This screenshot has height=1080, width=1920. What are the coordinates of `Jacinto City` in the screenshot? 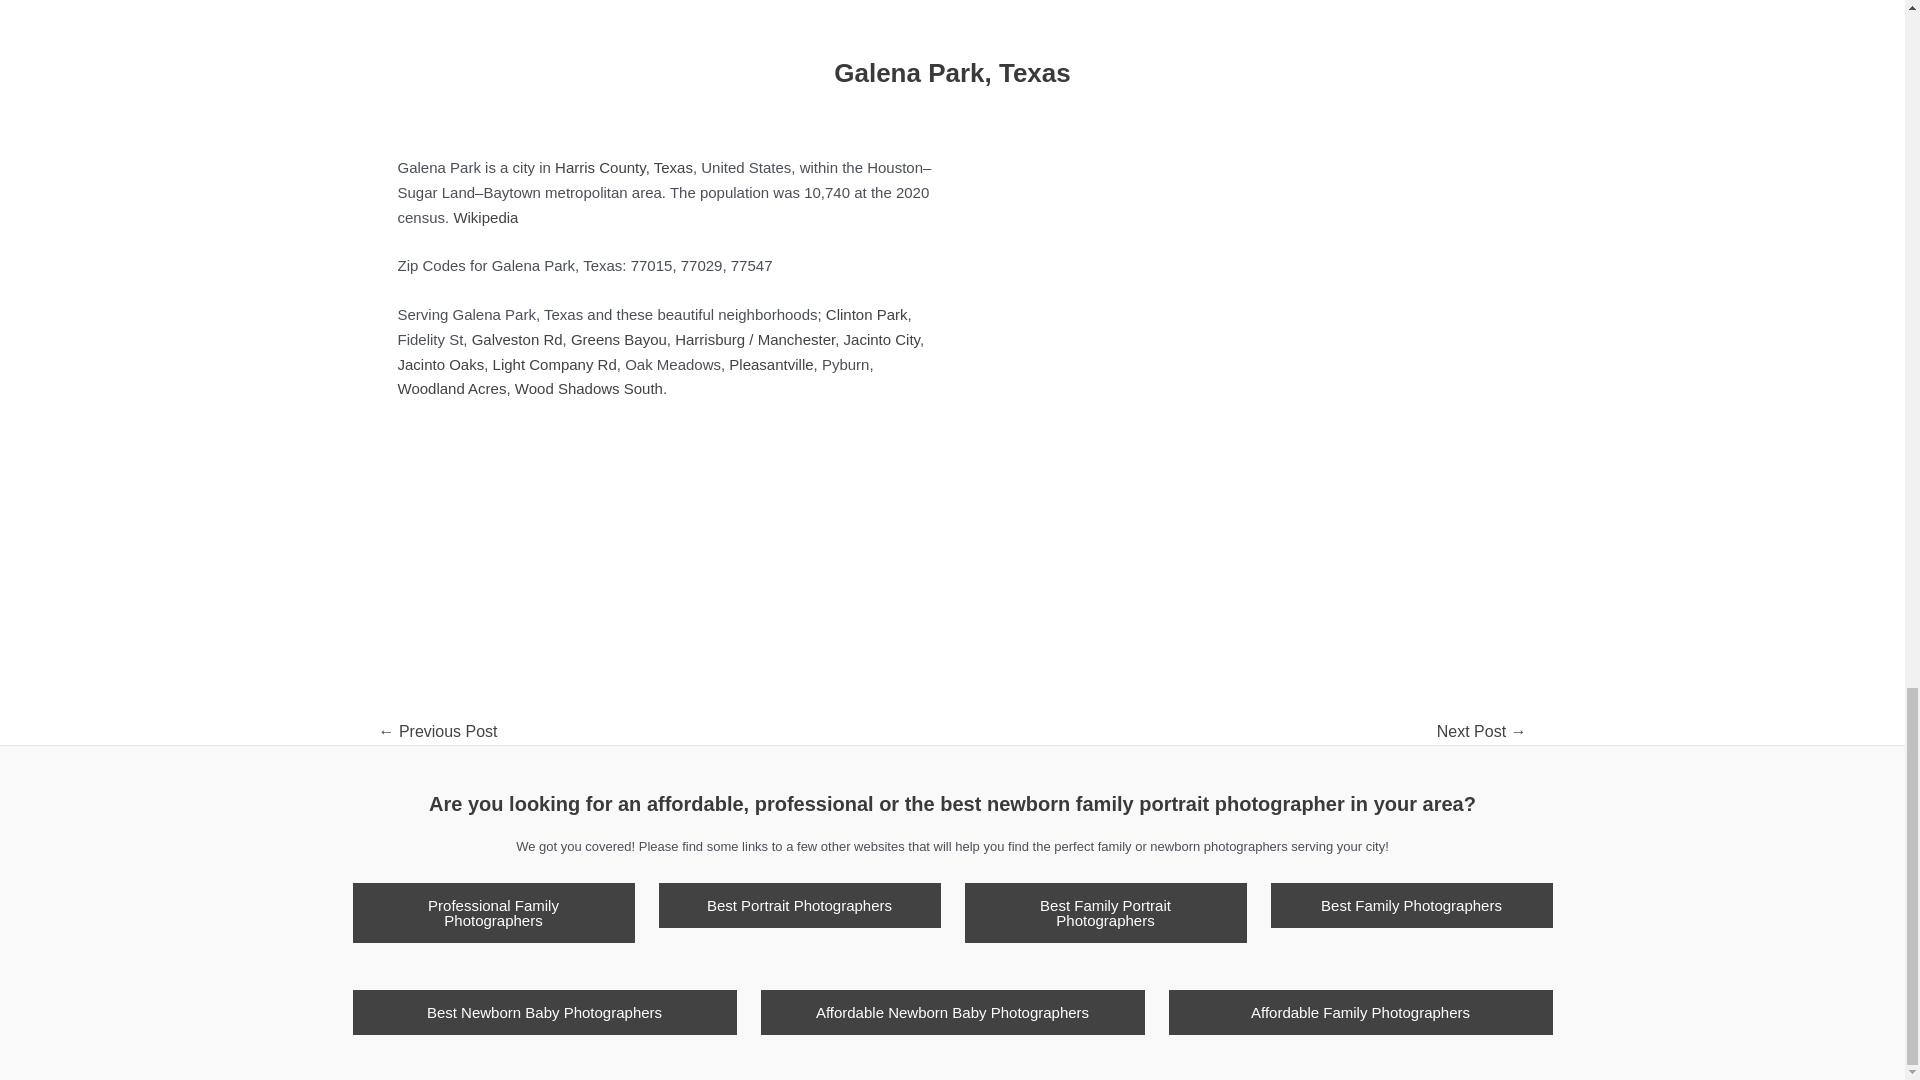 It's located at (882, 338).